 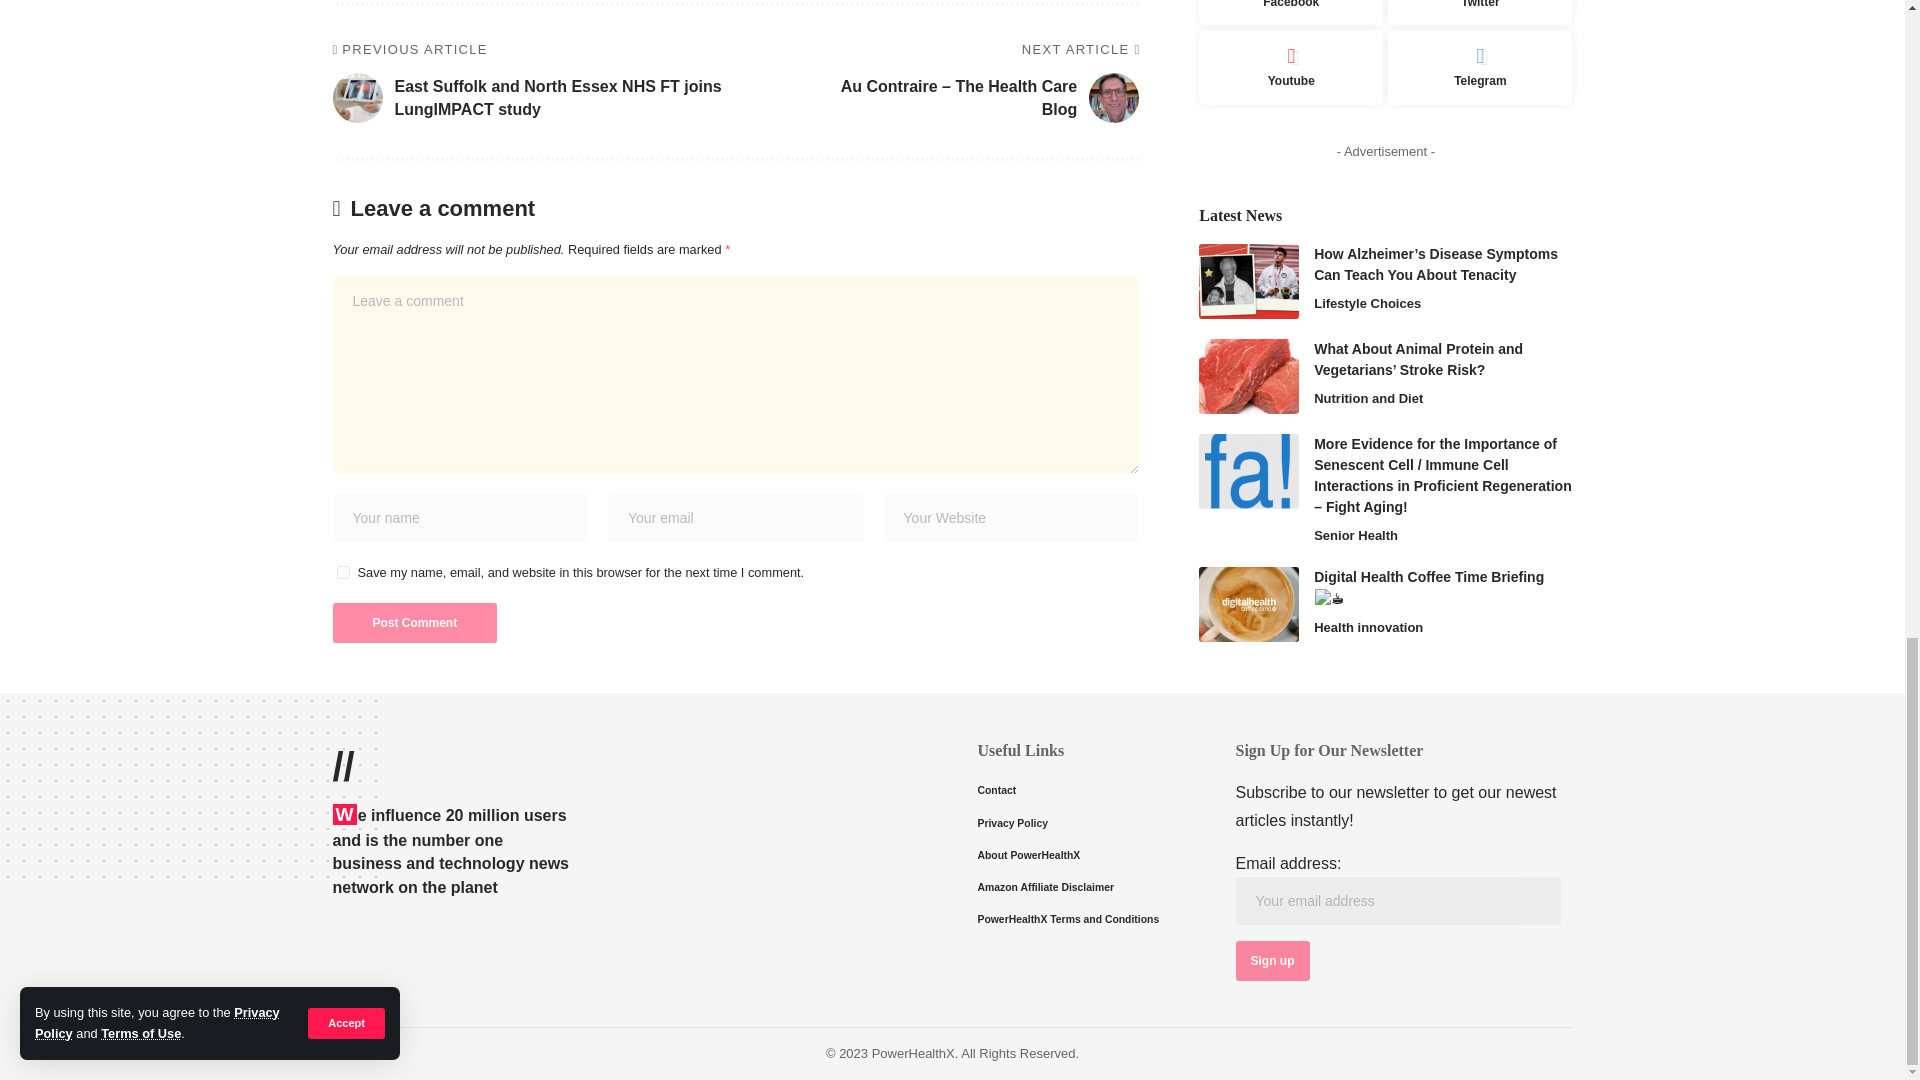 What do you see at coordinates (414, 622) in the screenshot?
I see `Post Comment` at bounding box center [414, 622].